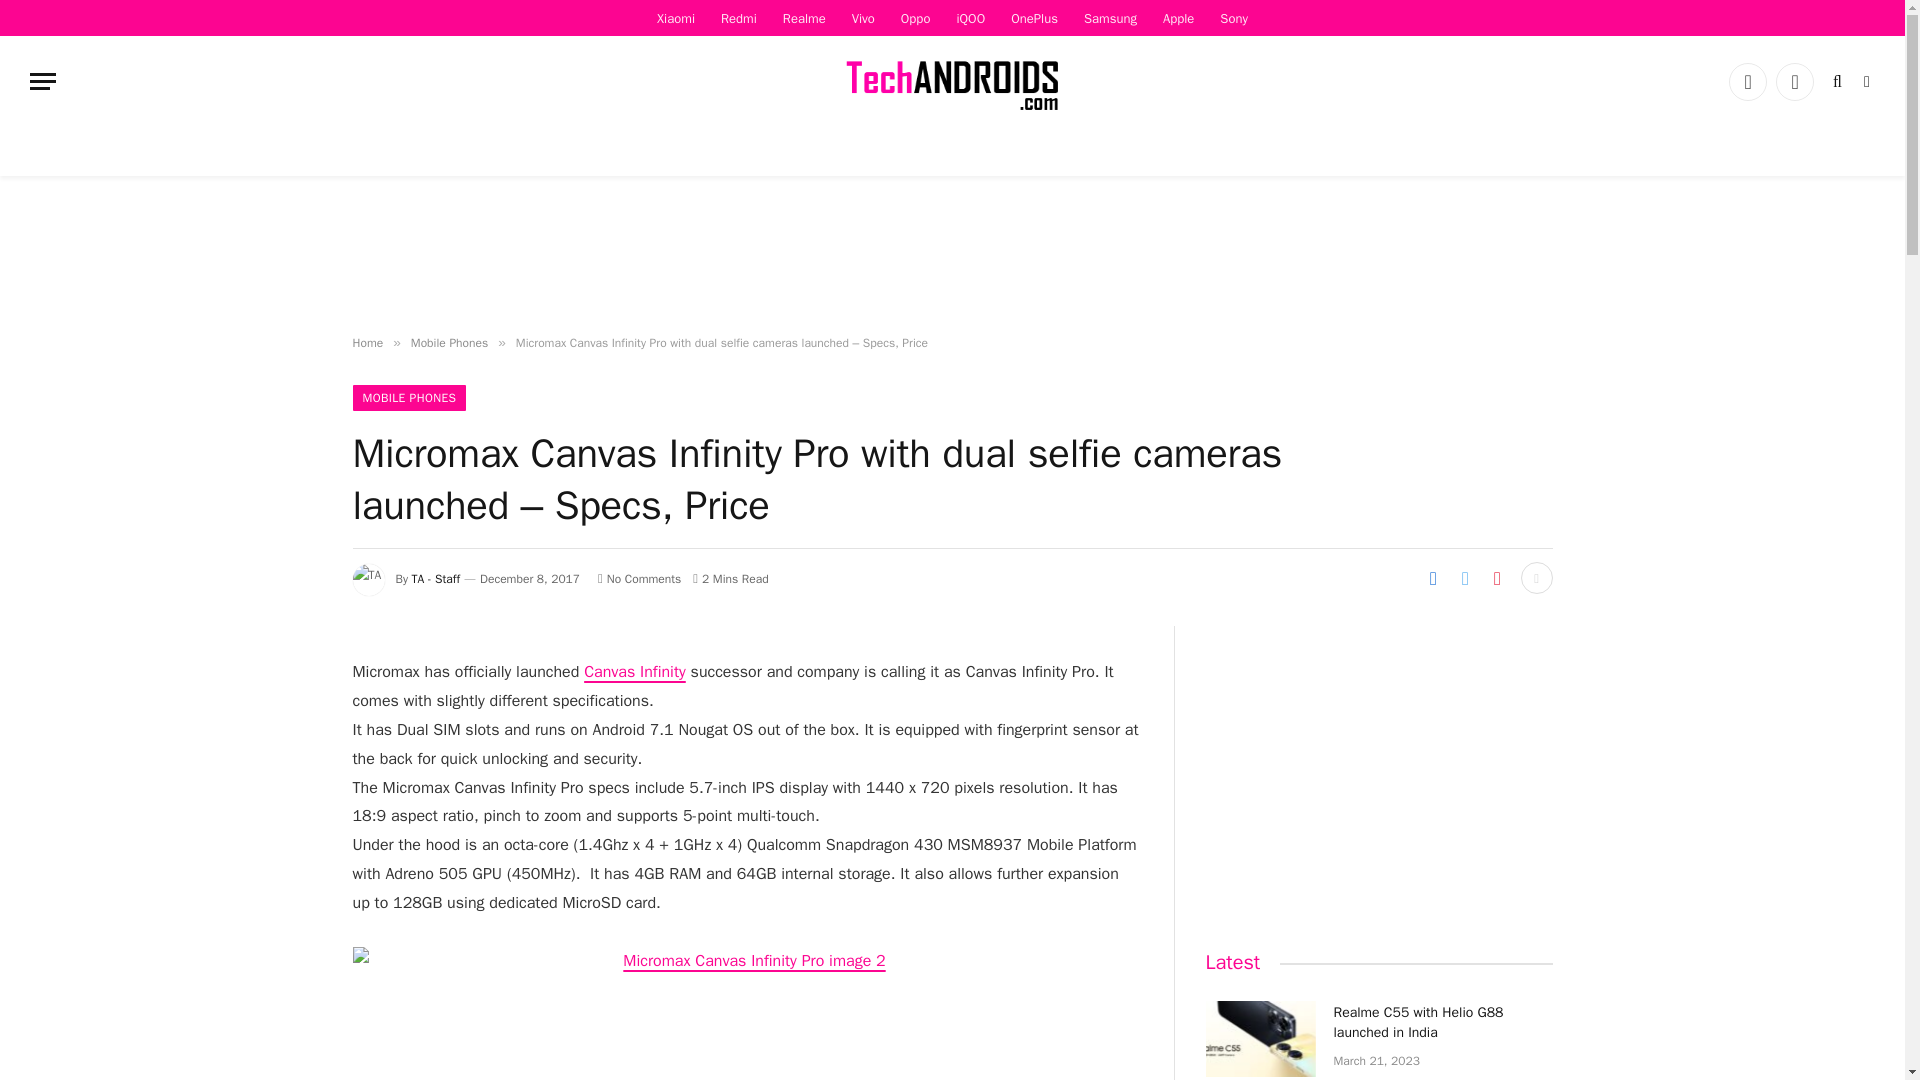  Describe the element at coordinates (448, 342) in the screenshot. I see `Mobile Phones` at that location.